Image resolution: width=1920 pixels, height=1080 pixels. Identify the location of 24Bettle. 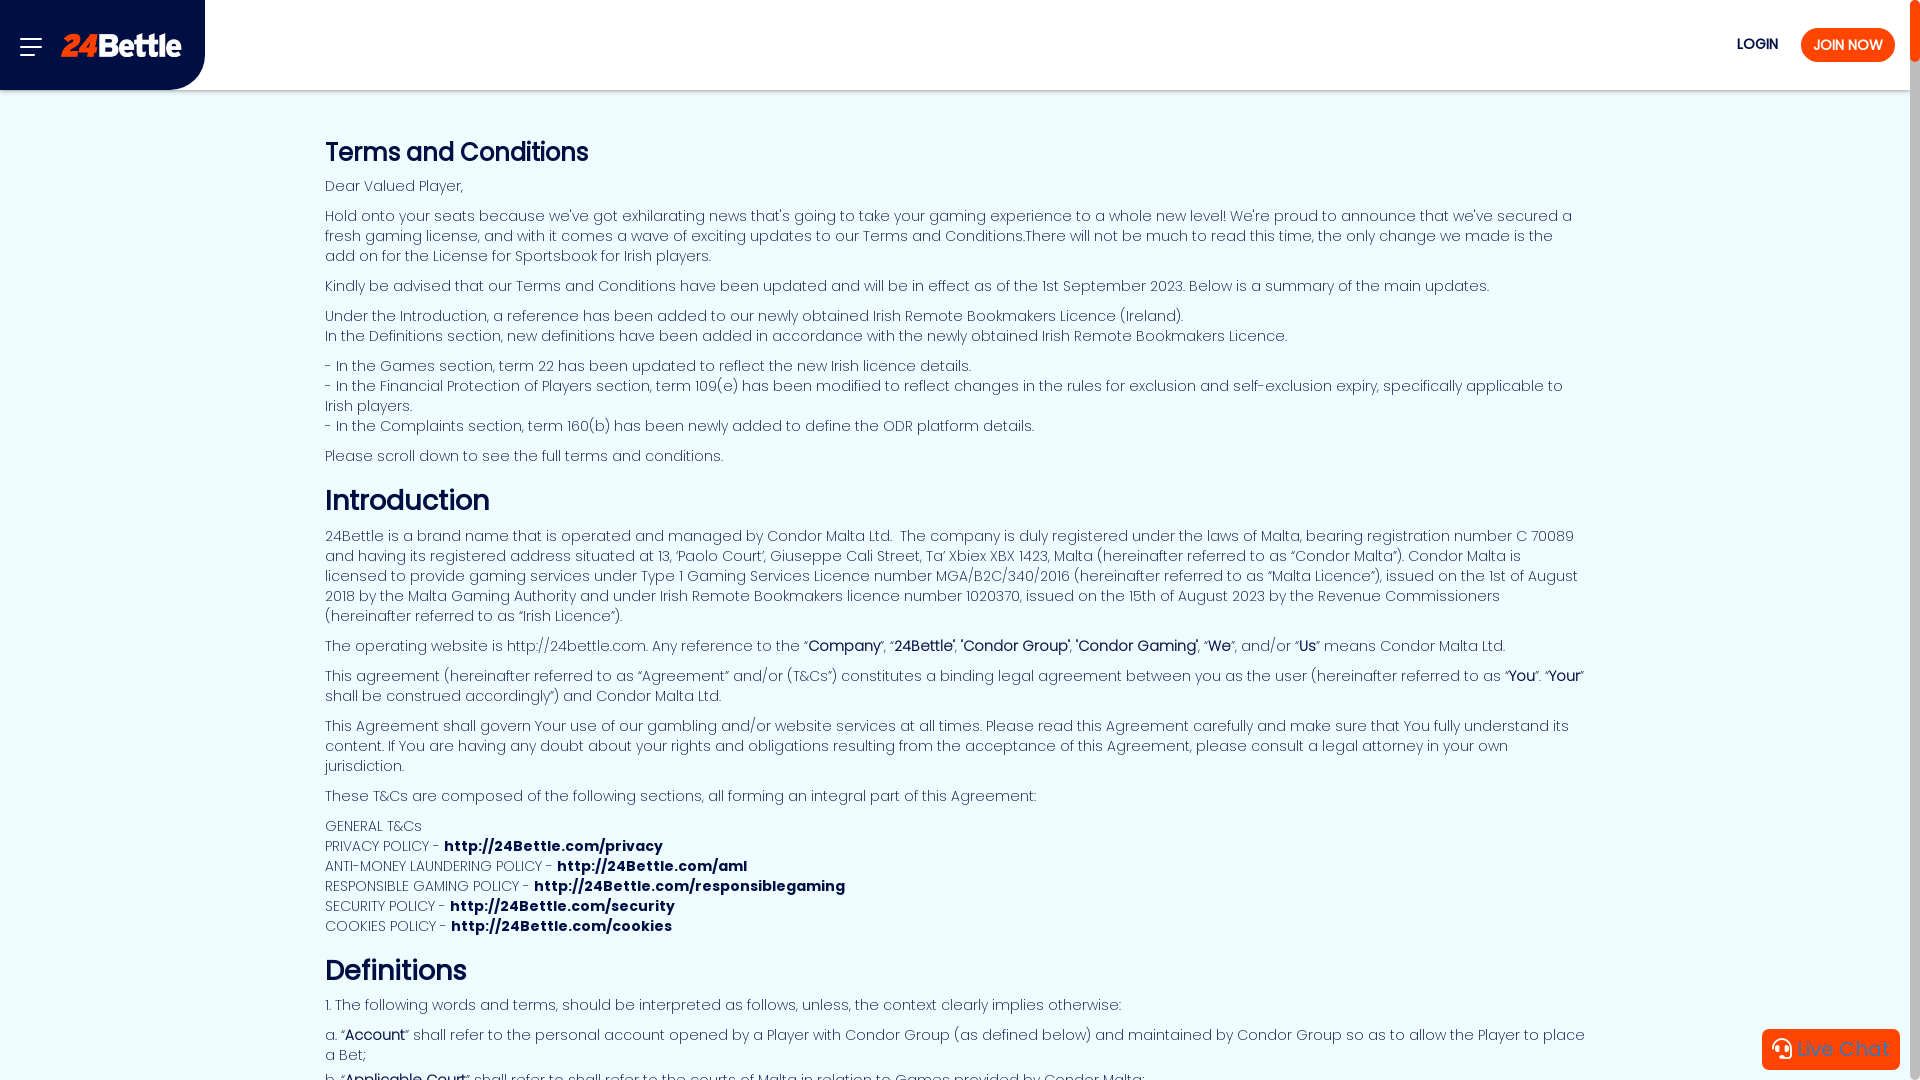
(121, 46).